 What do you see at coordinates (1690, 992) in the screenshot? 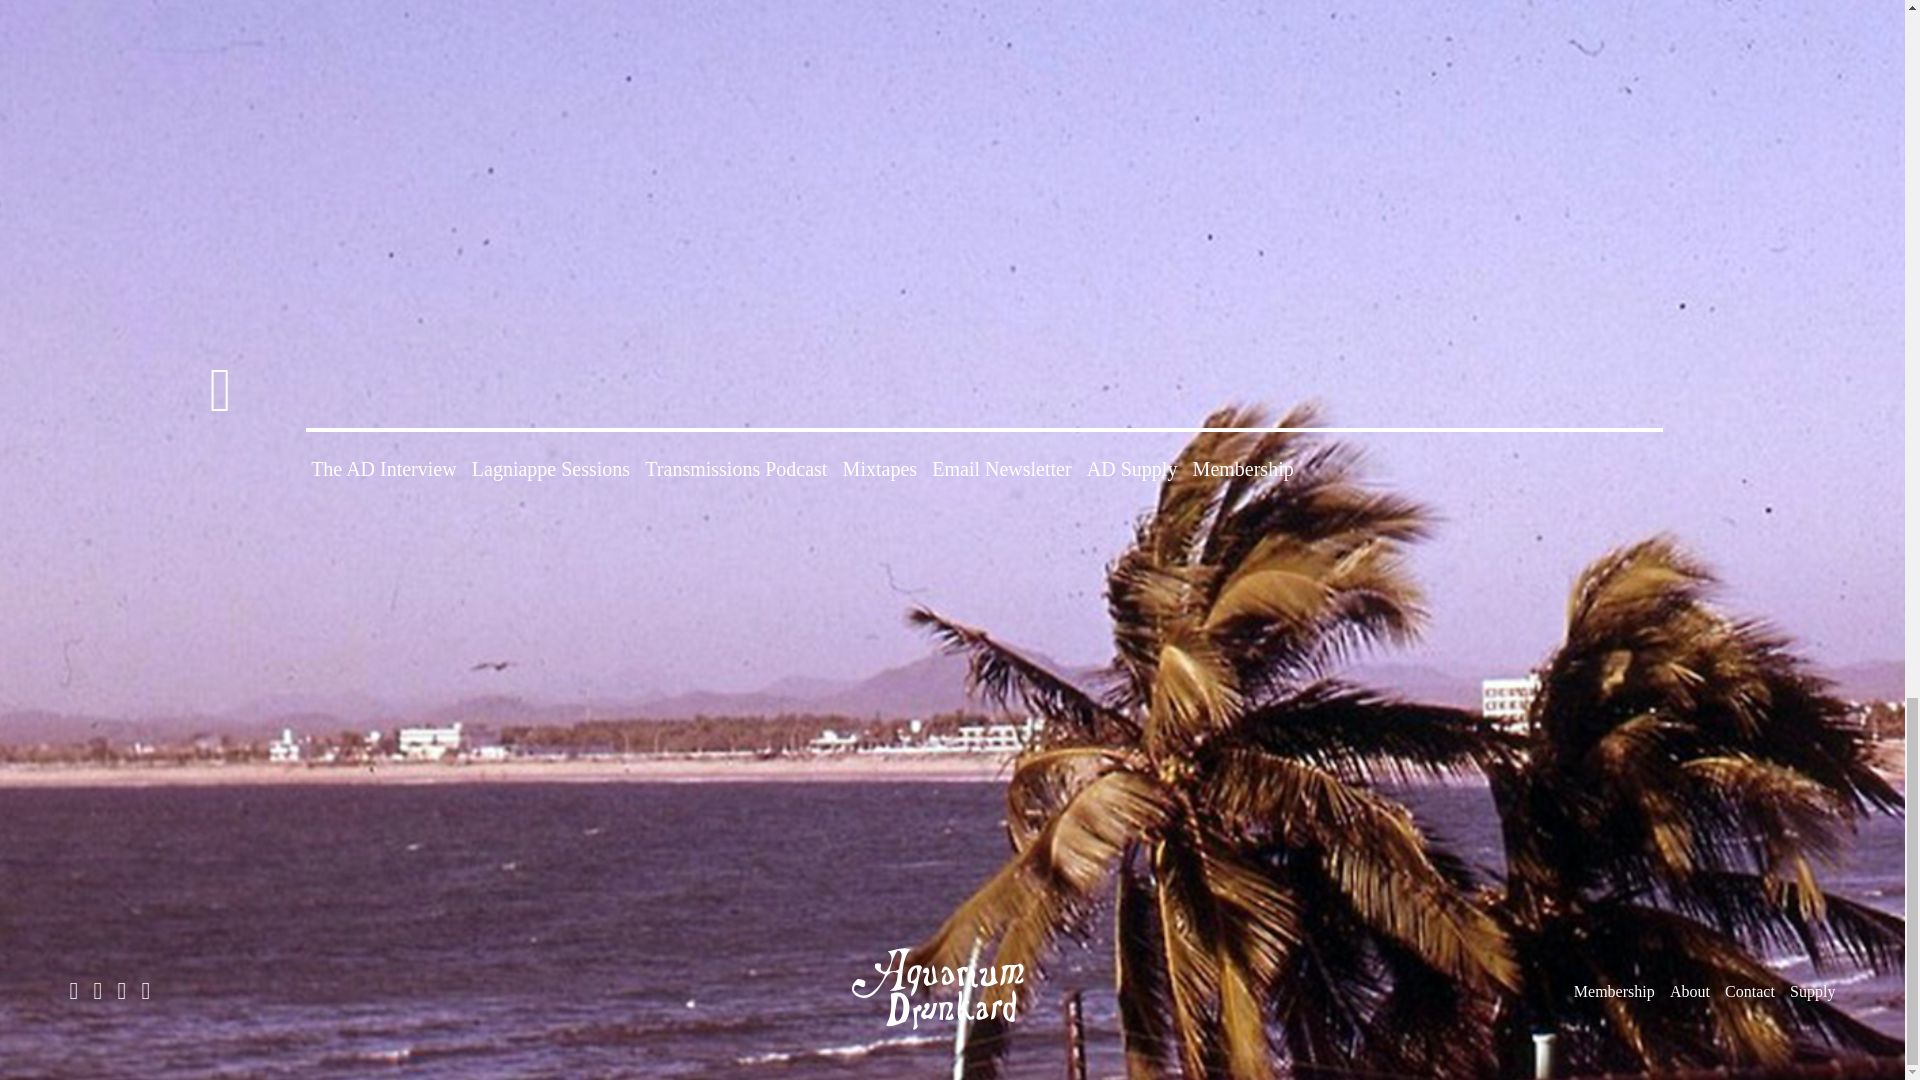
I see `About` at bounding box center [1690, 992].